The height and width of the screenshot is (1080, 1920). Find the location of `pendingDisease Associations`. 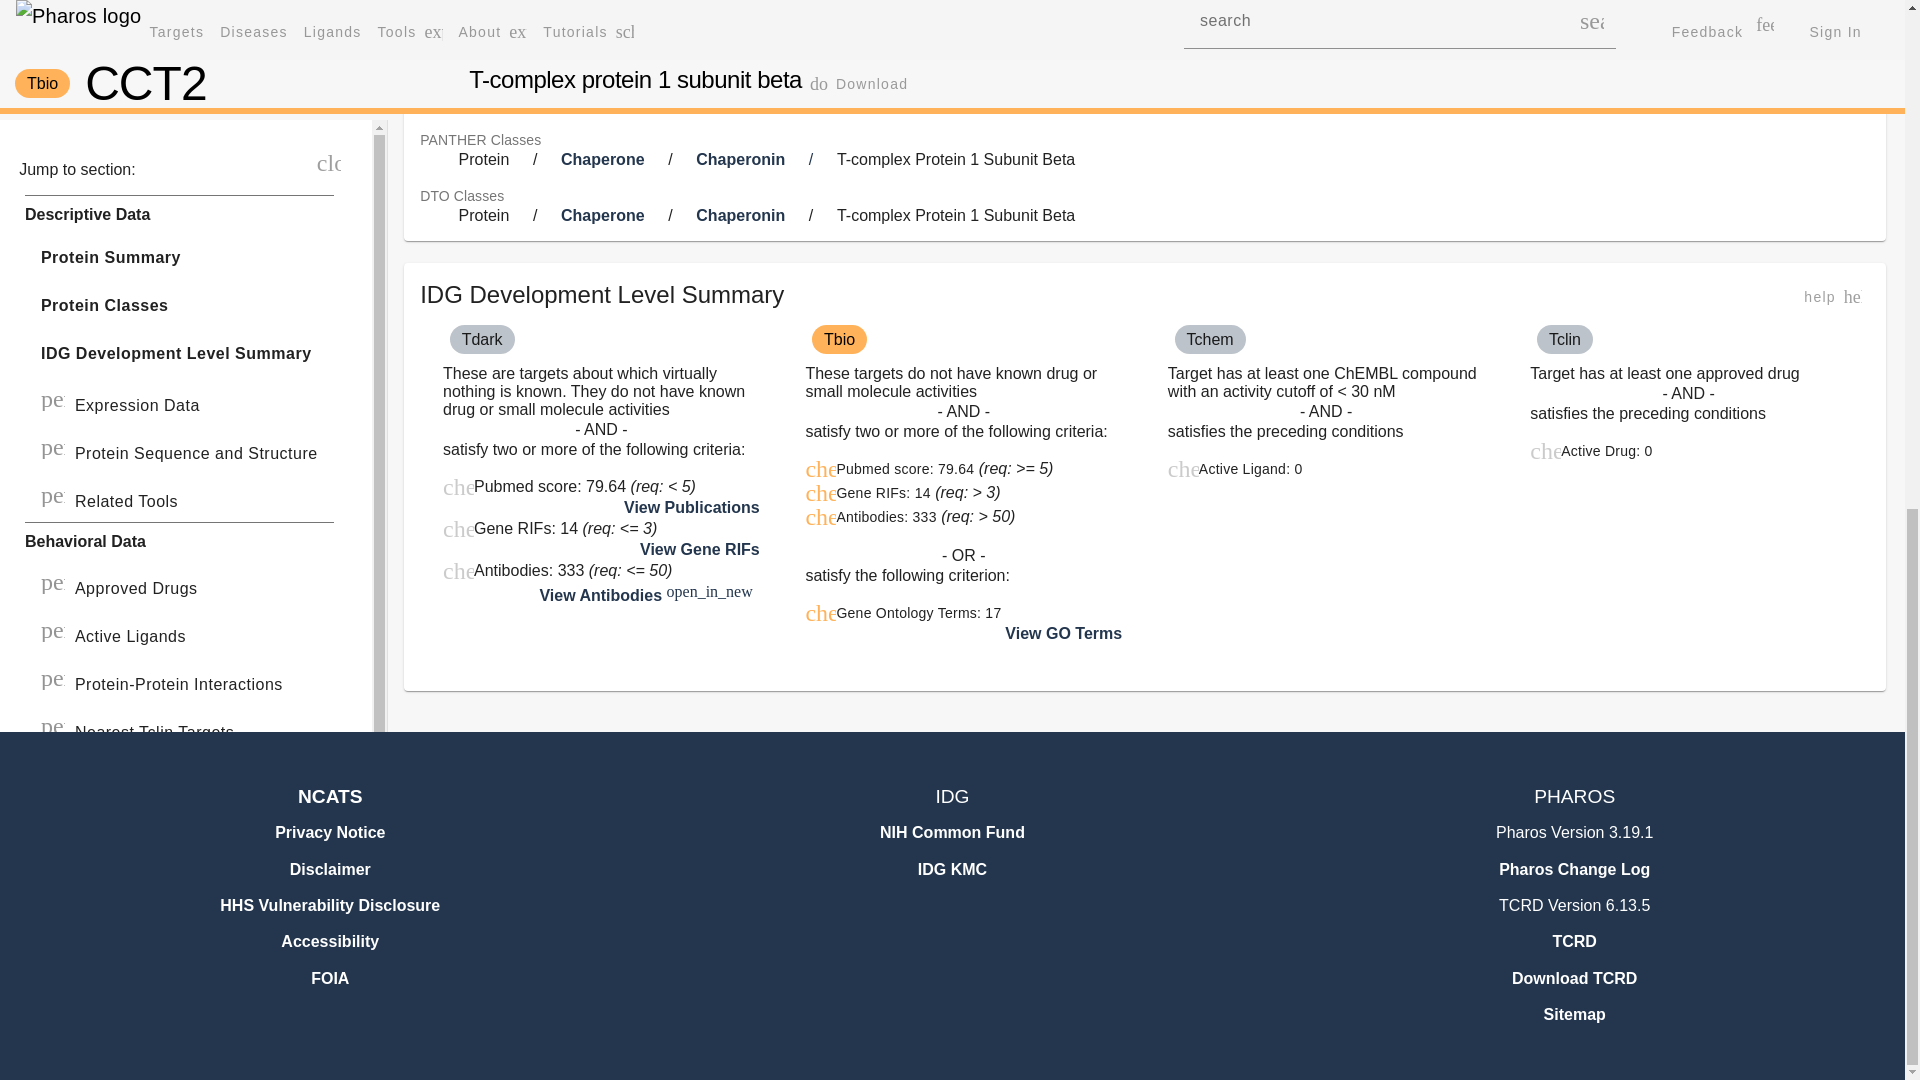

pendingDisease Associations is located at coordinates (179, 48).